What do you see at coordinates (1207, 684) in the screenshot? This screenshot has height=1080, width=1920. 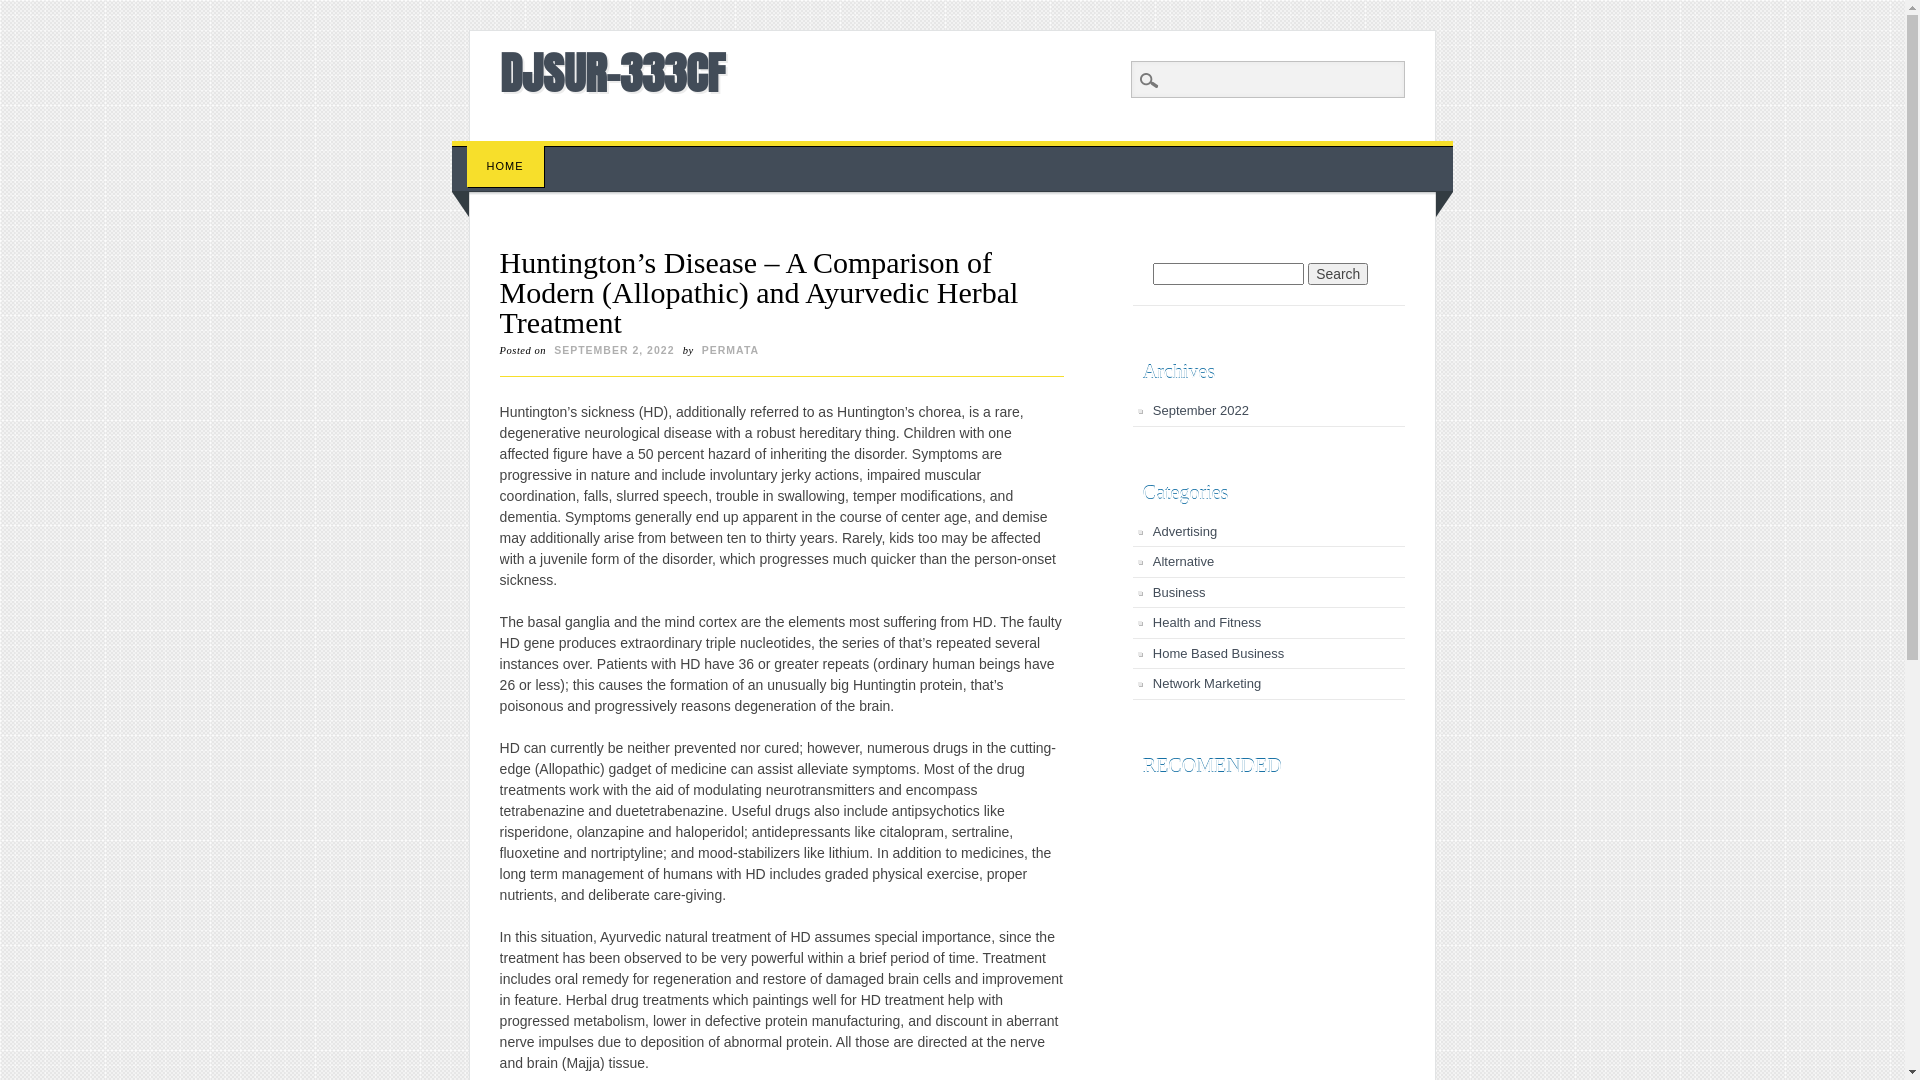 I see `Network Marketing` at bounding box center [1207, 684].